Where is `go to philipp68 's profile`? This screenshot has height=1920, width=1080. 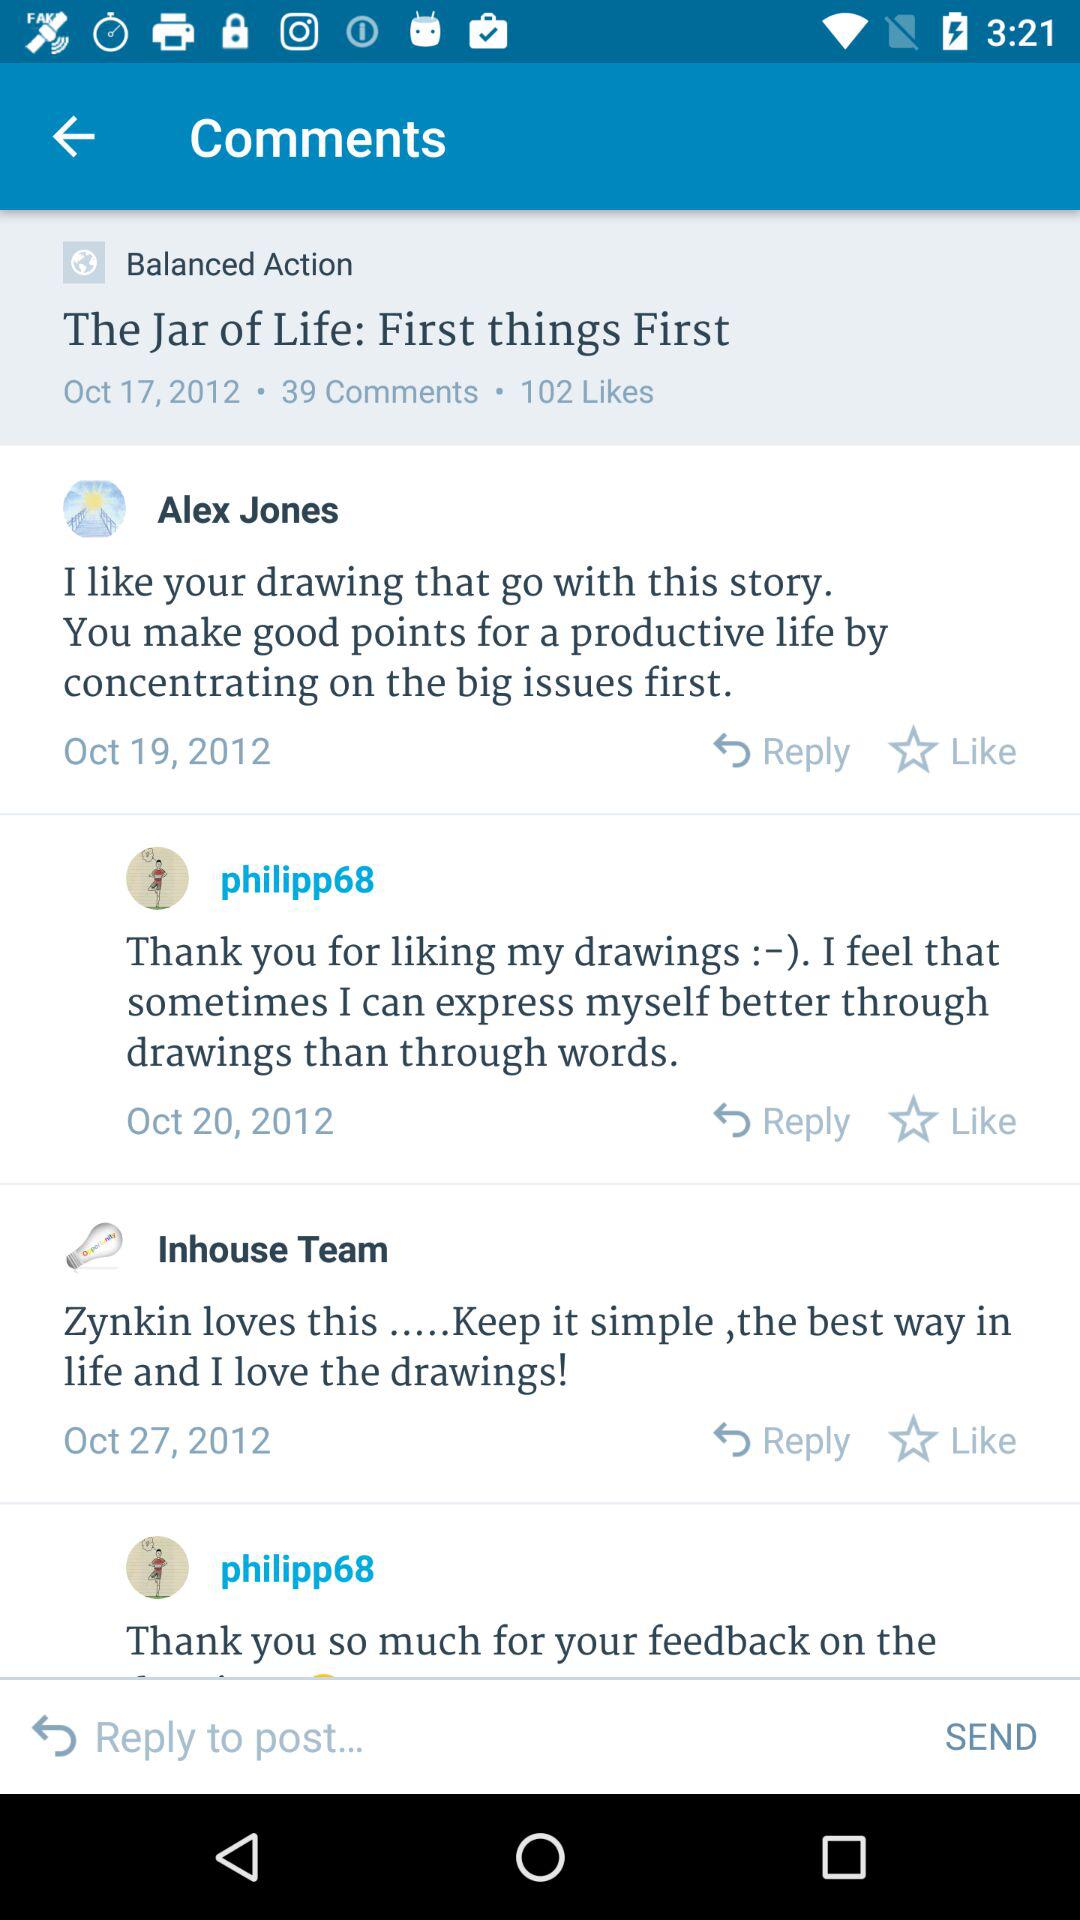 go to philipp68 's profile is located at coordinates (158, 878).